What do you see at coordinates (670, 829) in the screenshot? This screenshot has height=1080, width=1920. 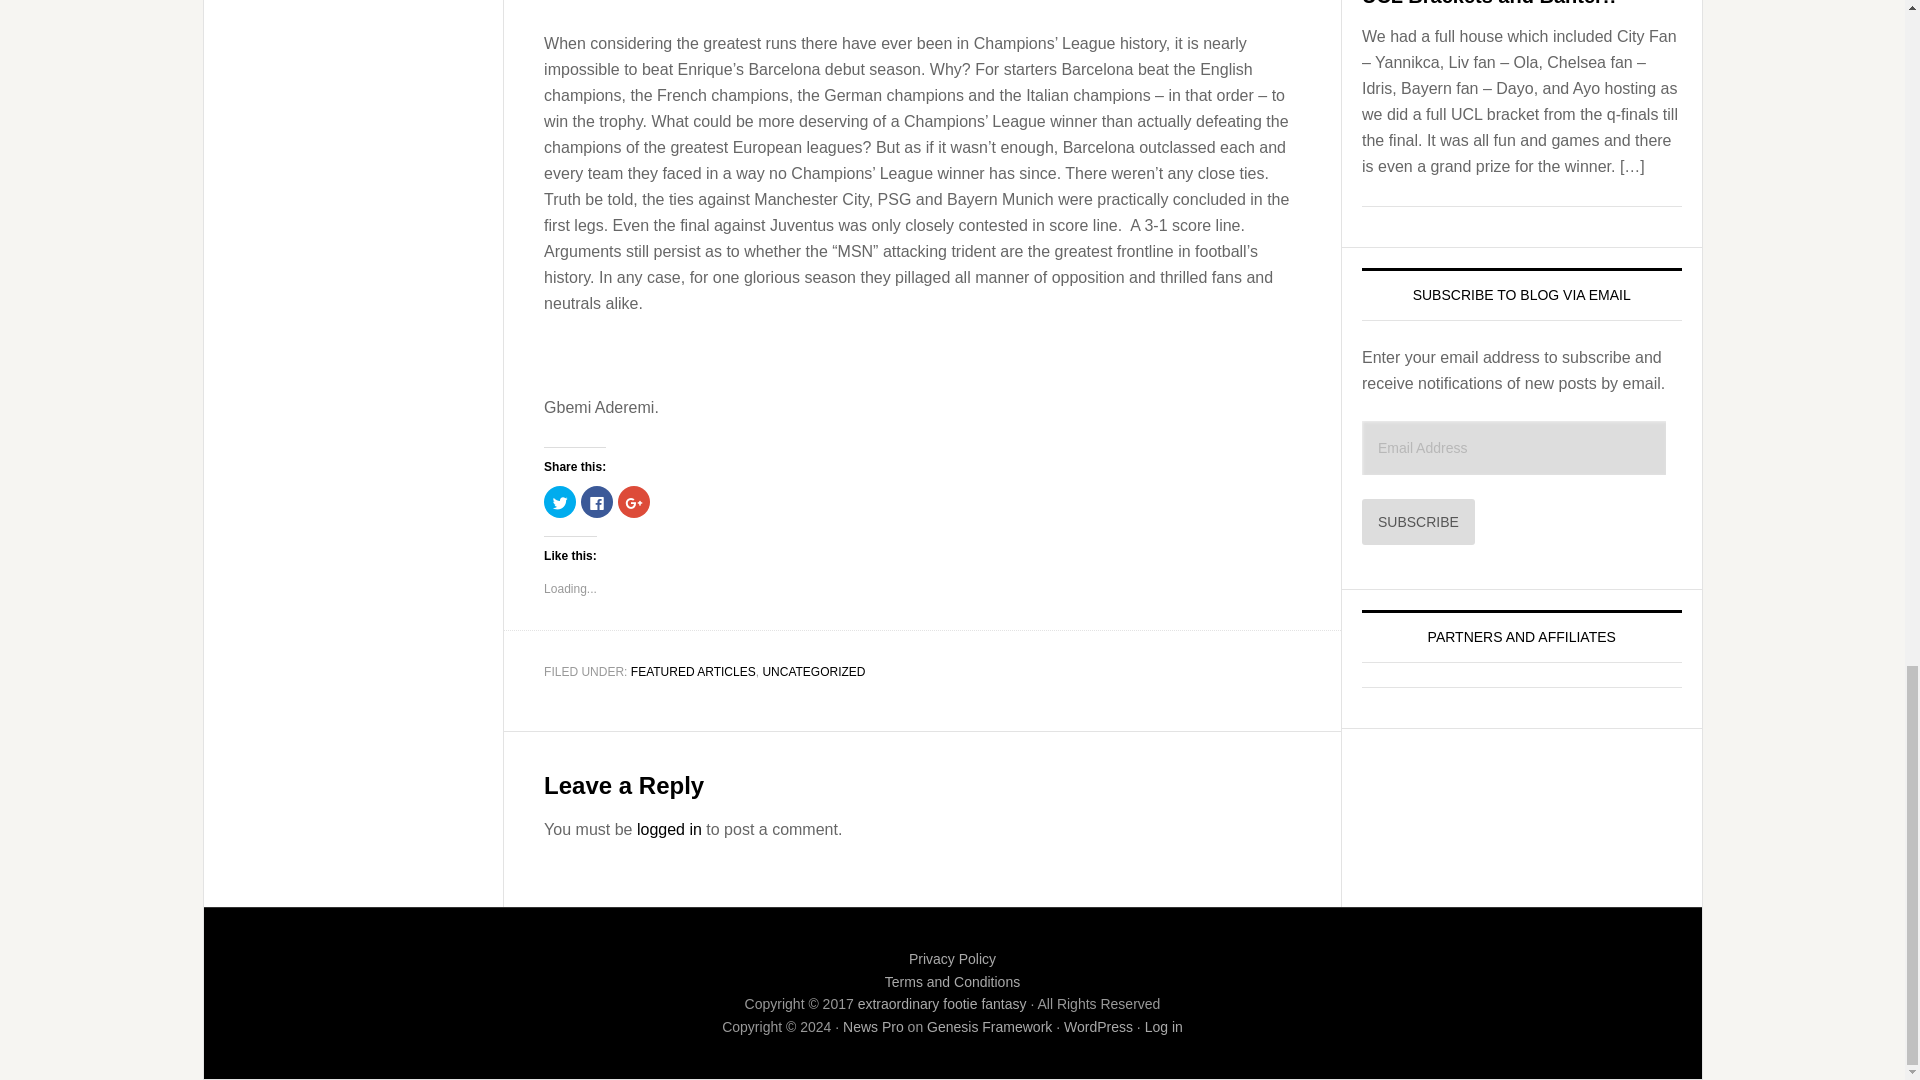 I see `logged in` at bounding box center [670, 829].